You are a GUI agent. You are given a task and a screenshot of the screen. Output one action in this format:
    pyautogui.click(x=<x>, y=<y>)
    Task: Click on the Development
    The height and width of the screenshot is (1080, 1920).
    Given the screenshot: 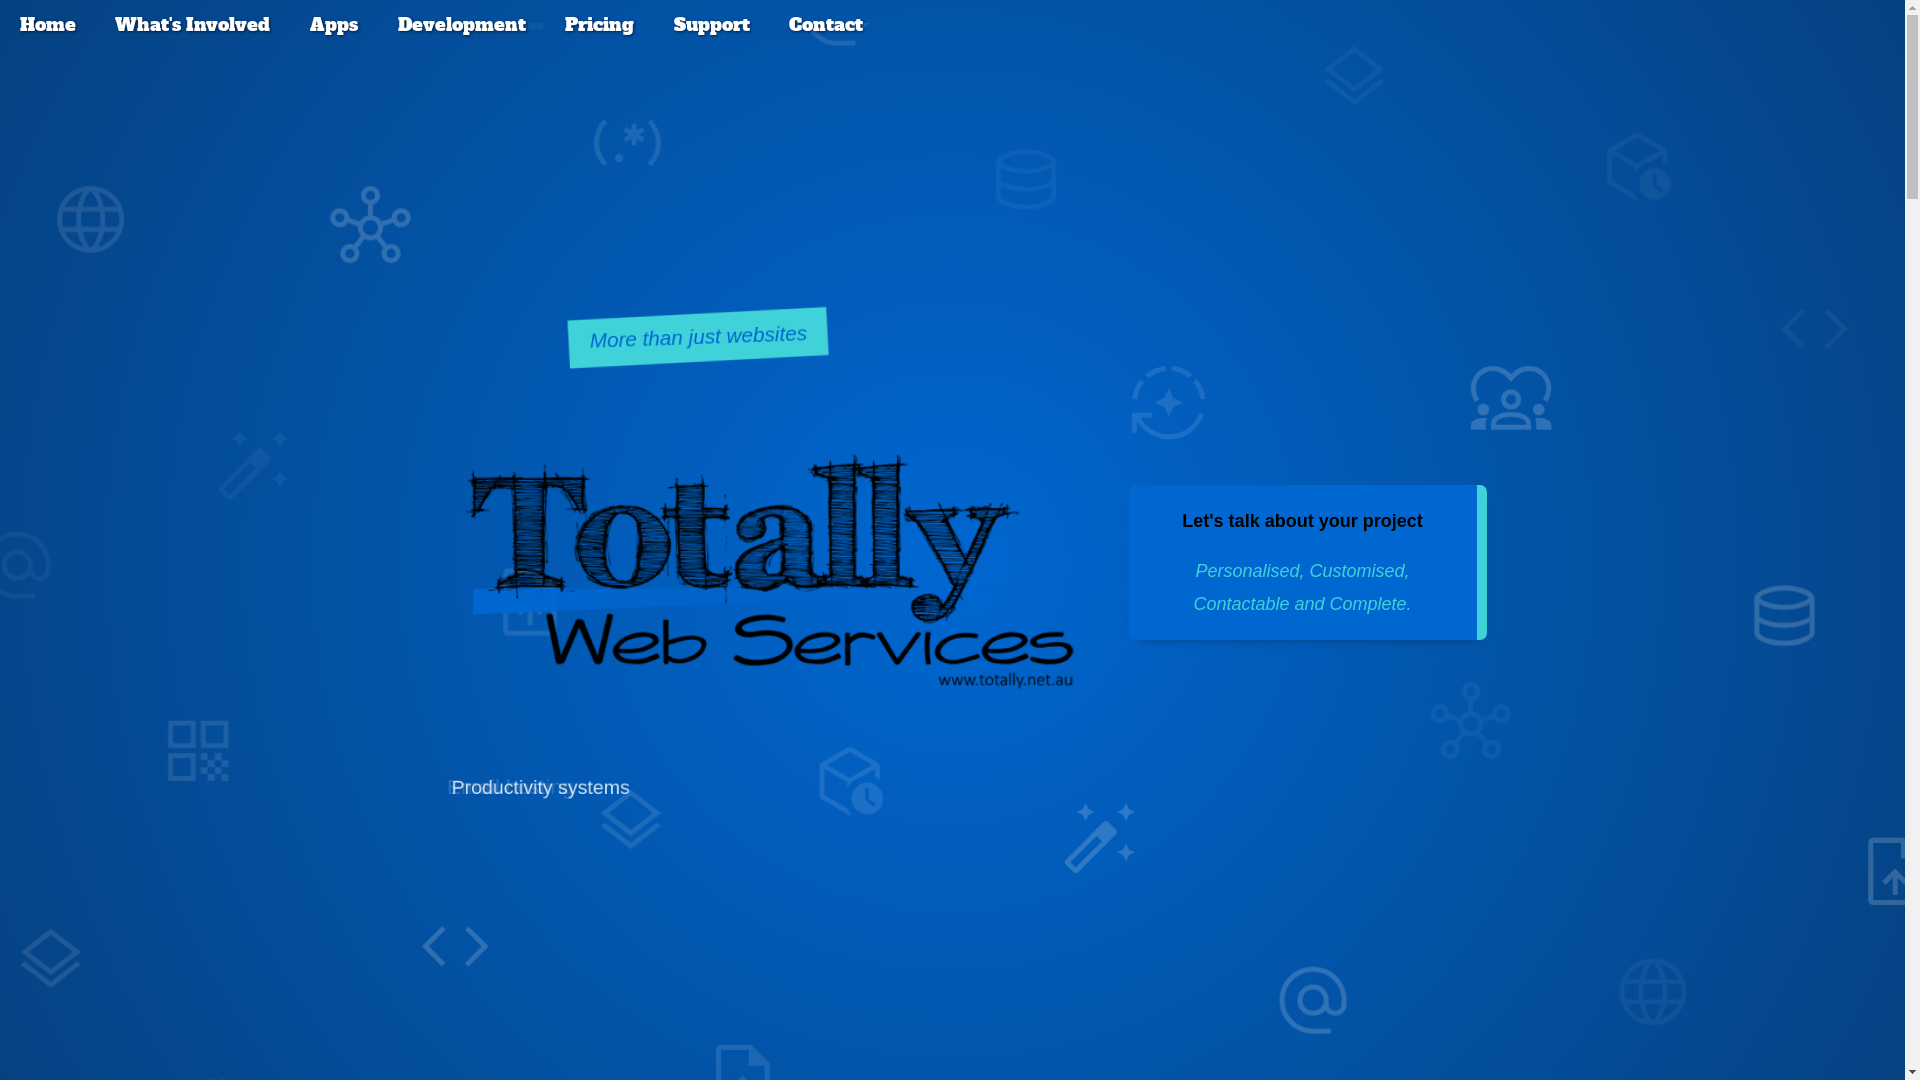 What is the action you would take?
    pyautogui.click(x=462, y=25)
    